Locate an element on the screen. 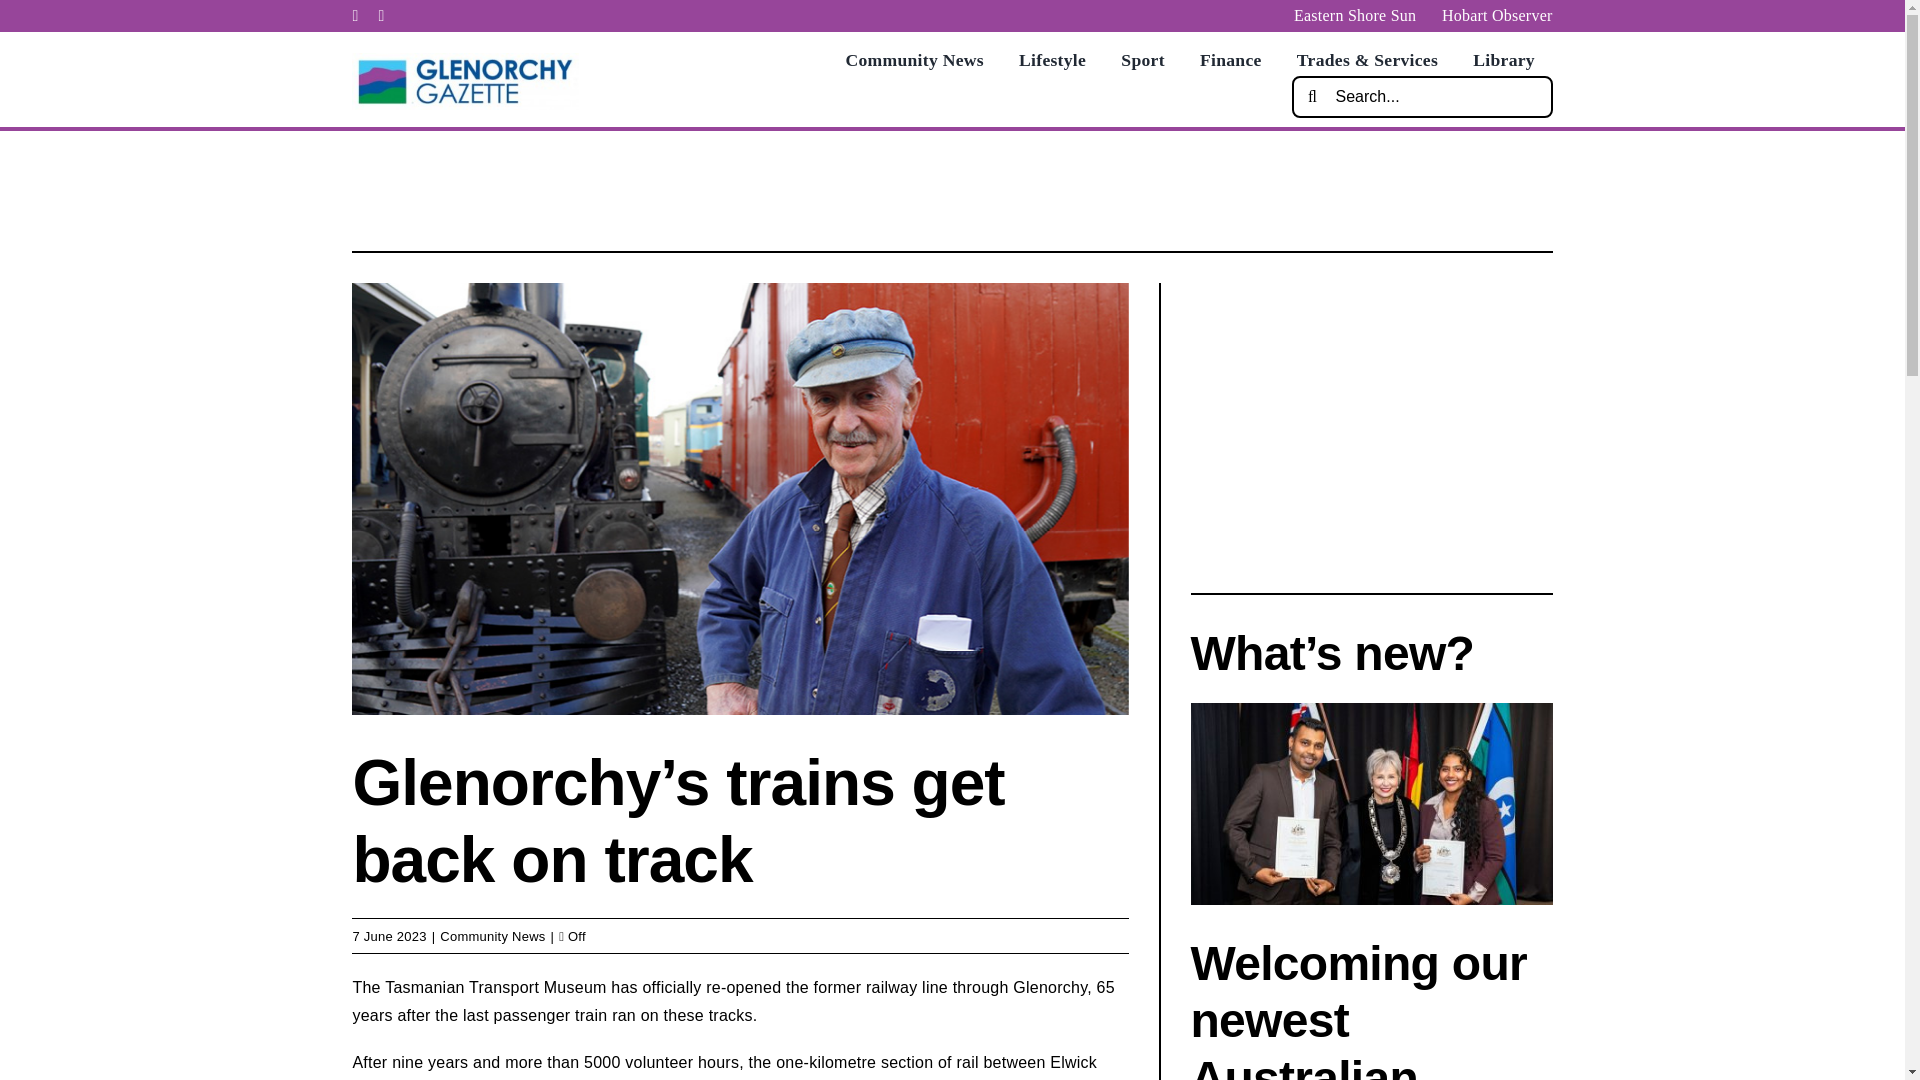 Image resolution: width=1920 pixels, height=1080 pixels. Sport is located at coordinates (1142, 60).